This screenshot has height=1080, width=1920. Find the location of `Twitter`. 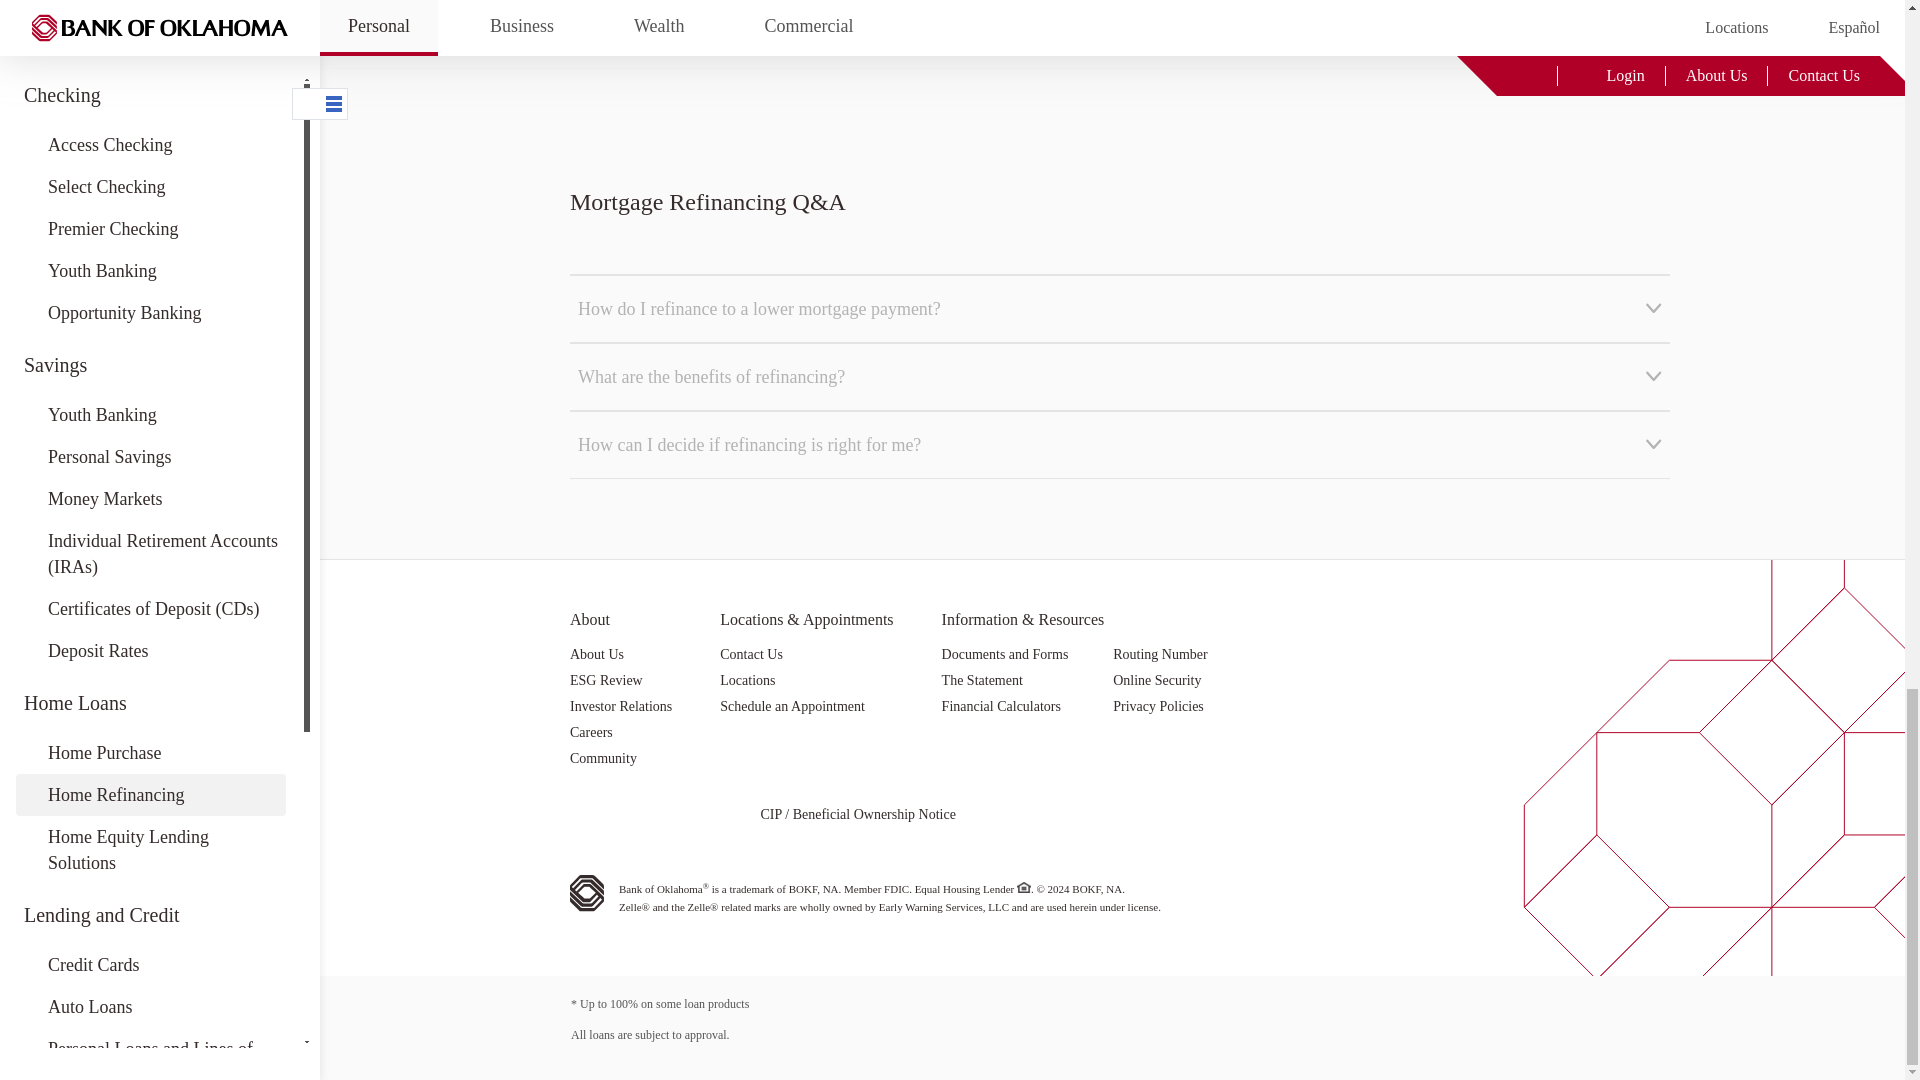

Twitter is located at coordinates (674, 816).